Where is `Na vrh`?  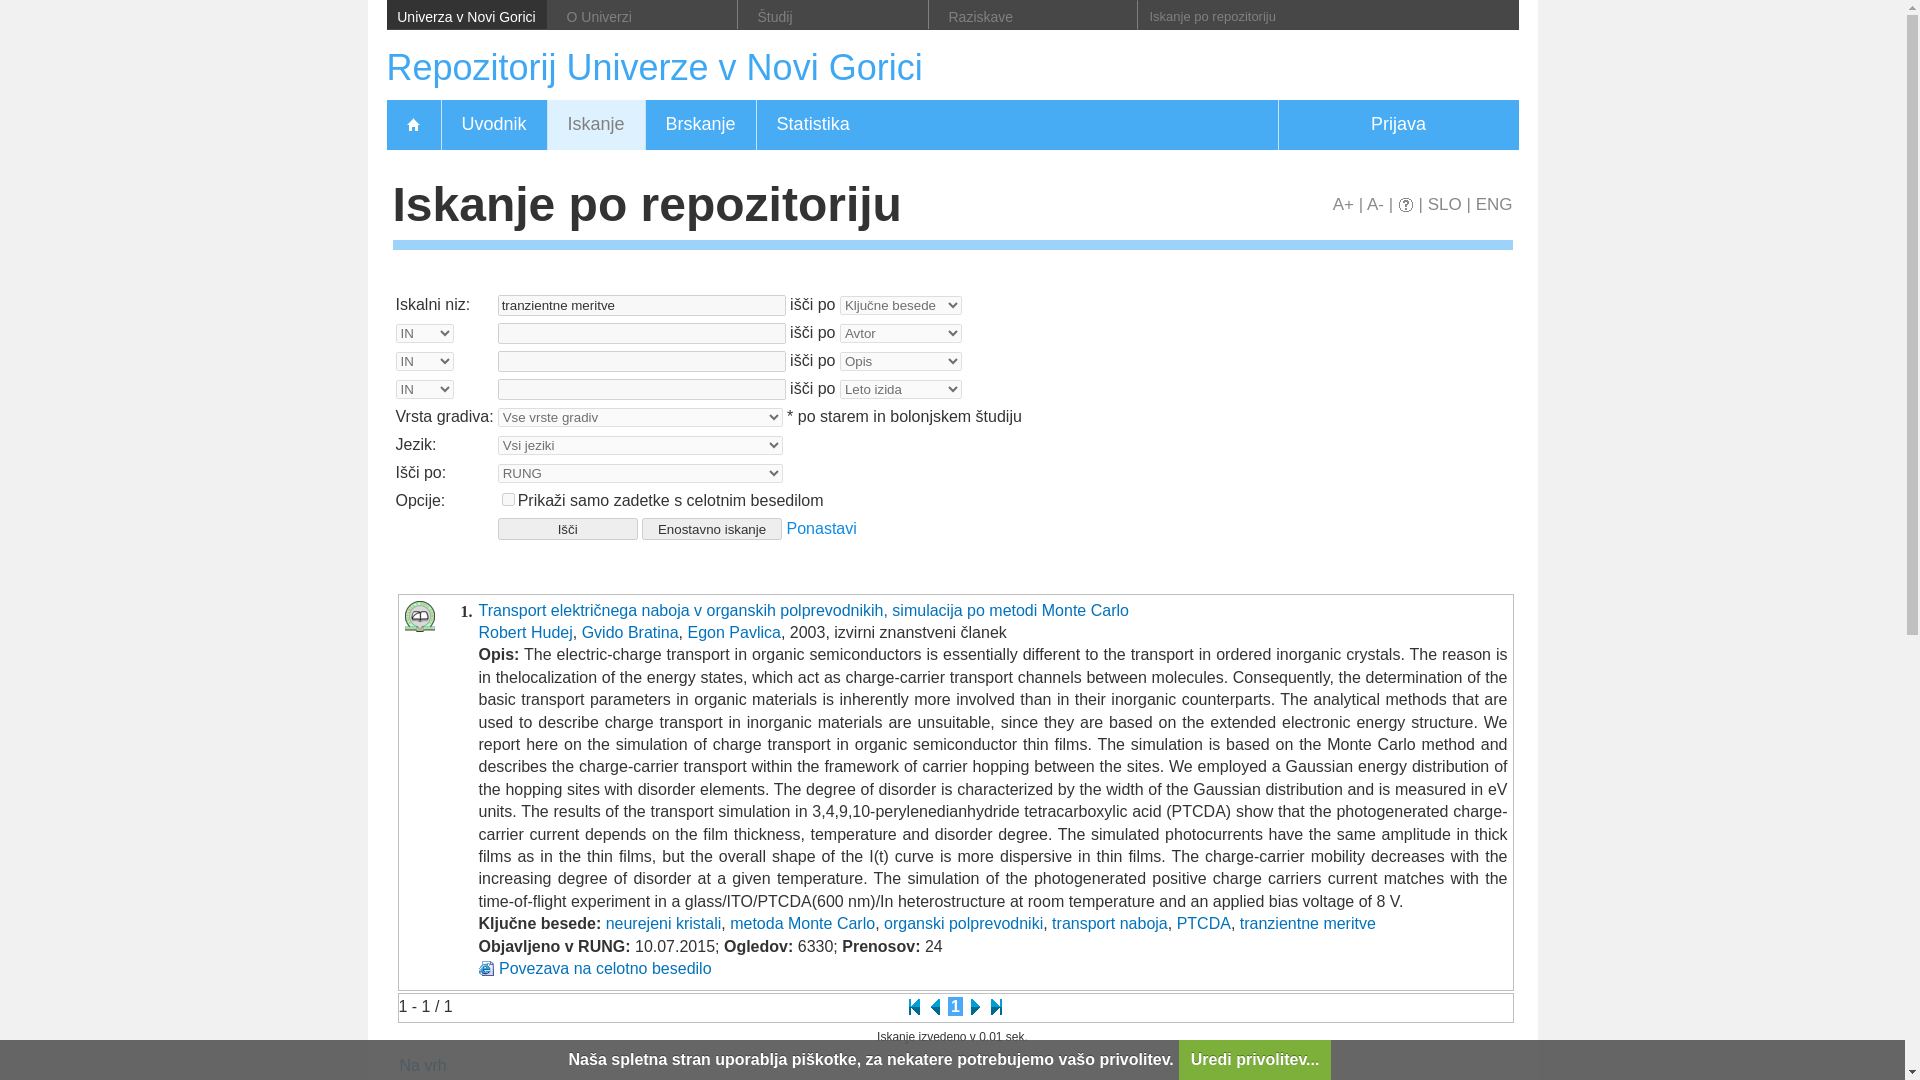 Na vrh is located at coordinates (423, 1065).